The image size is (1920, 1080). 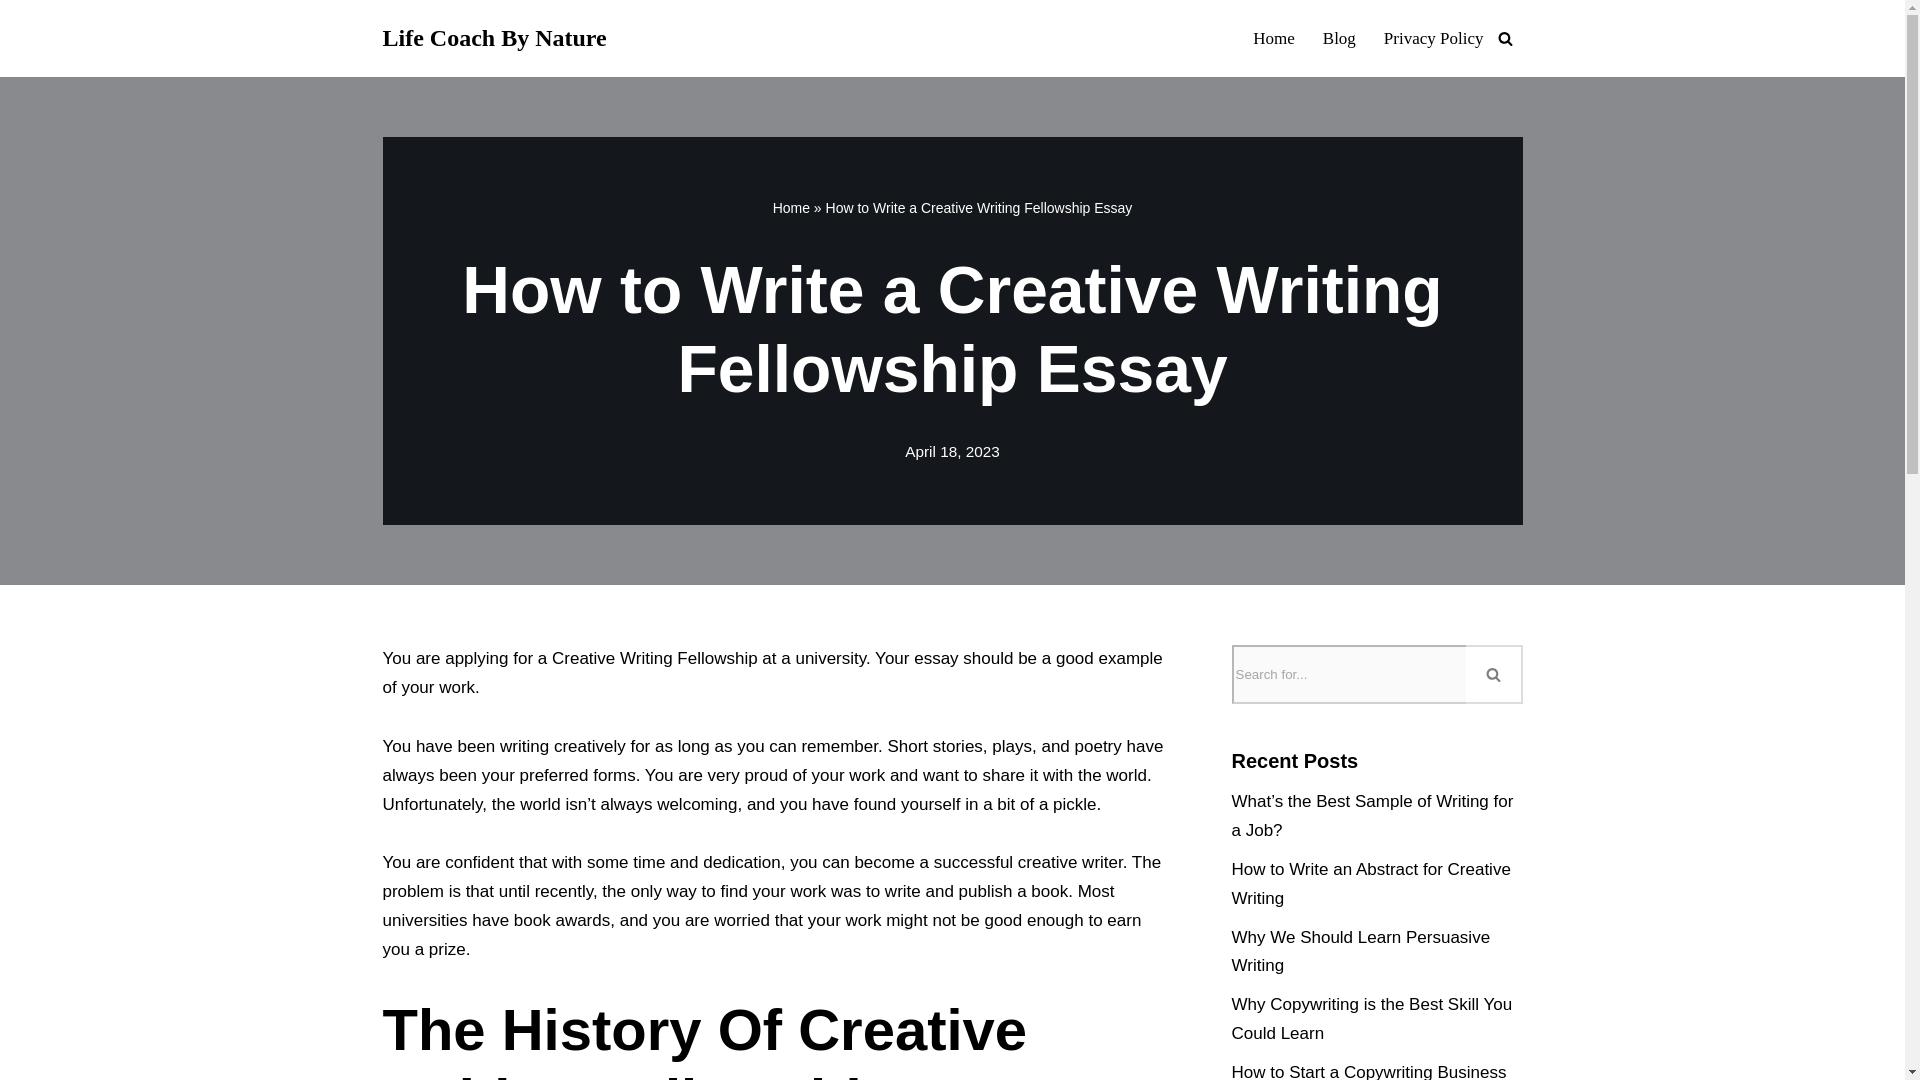 What do you see at coordinates (1372, 1018) in the screenshot?
I see `Why Copywriting is the Best Skill You Could Learn` at bounding box center [1372, 1018].